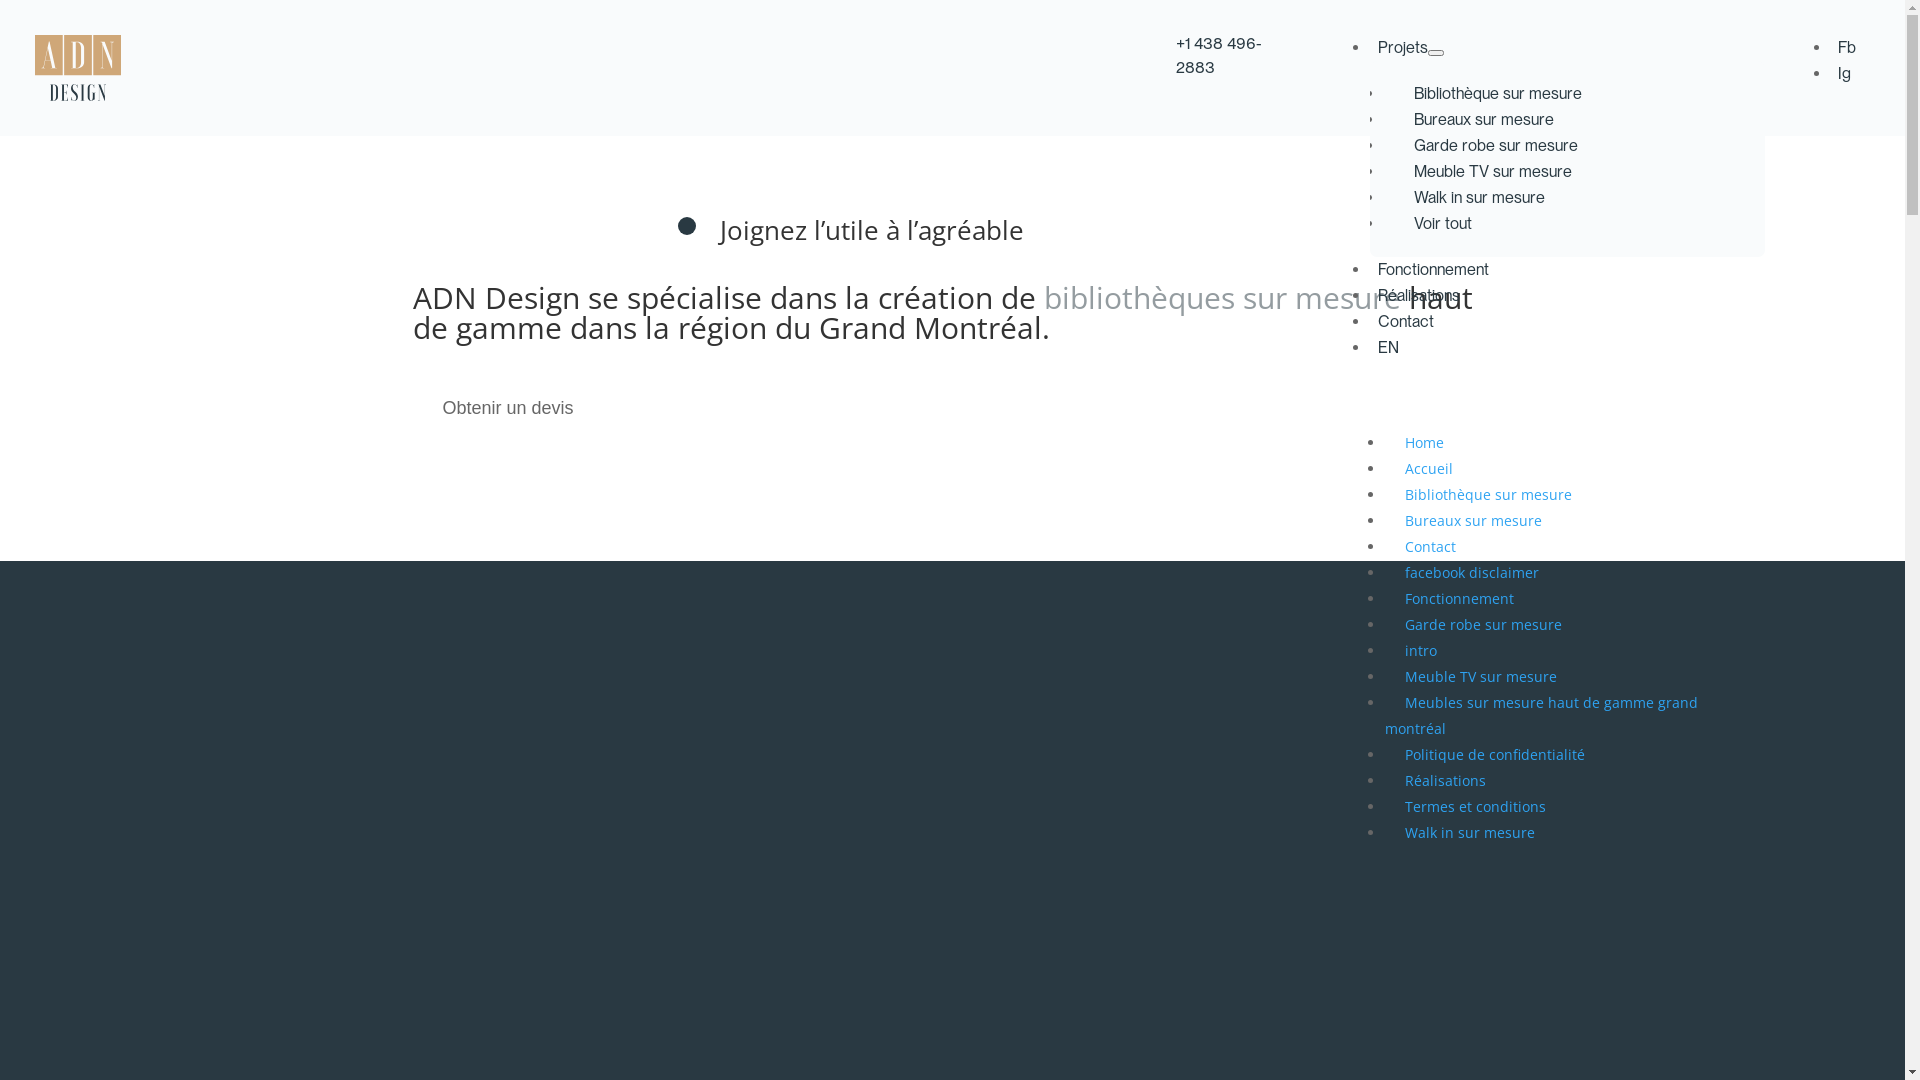 Image resolution: width=1920 pixels, height=1080 pixels. Describe the element at coordinates (1483, 120) in the screenshot. I see `Bureaux sur mesure` at that location.